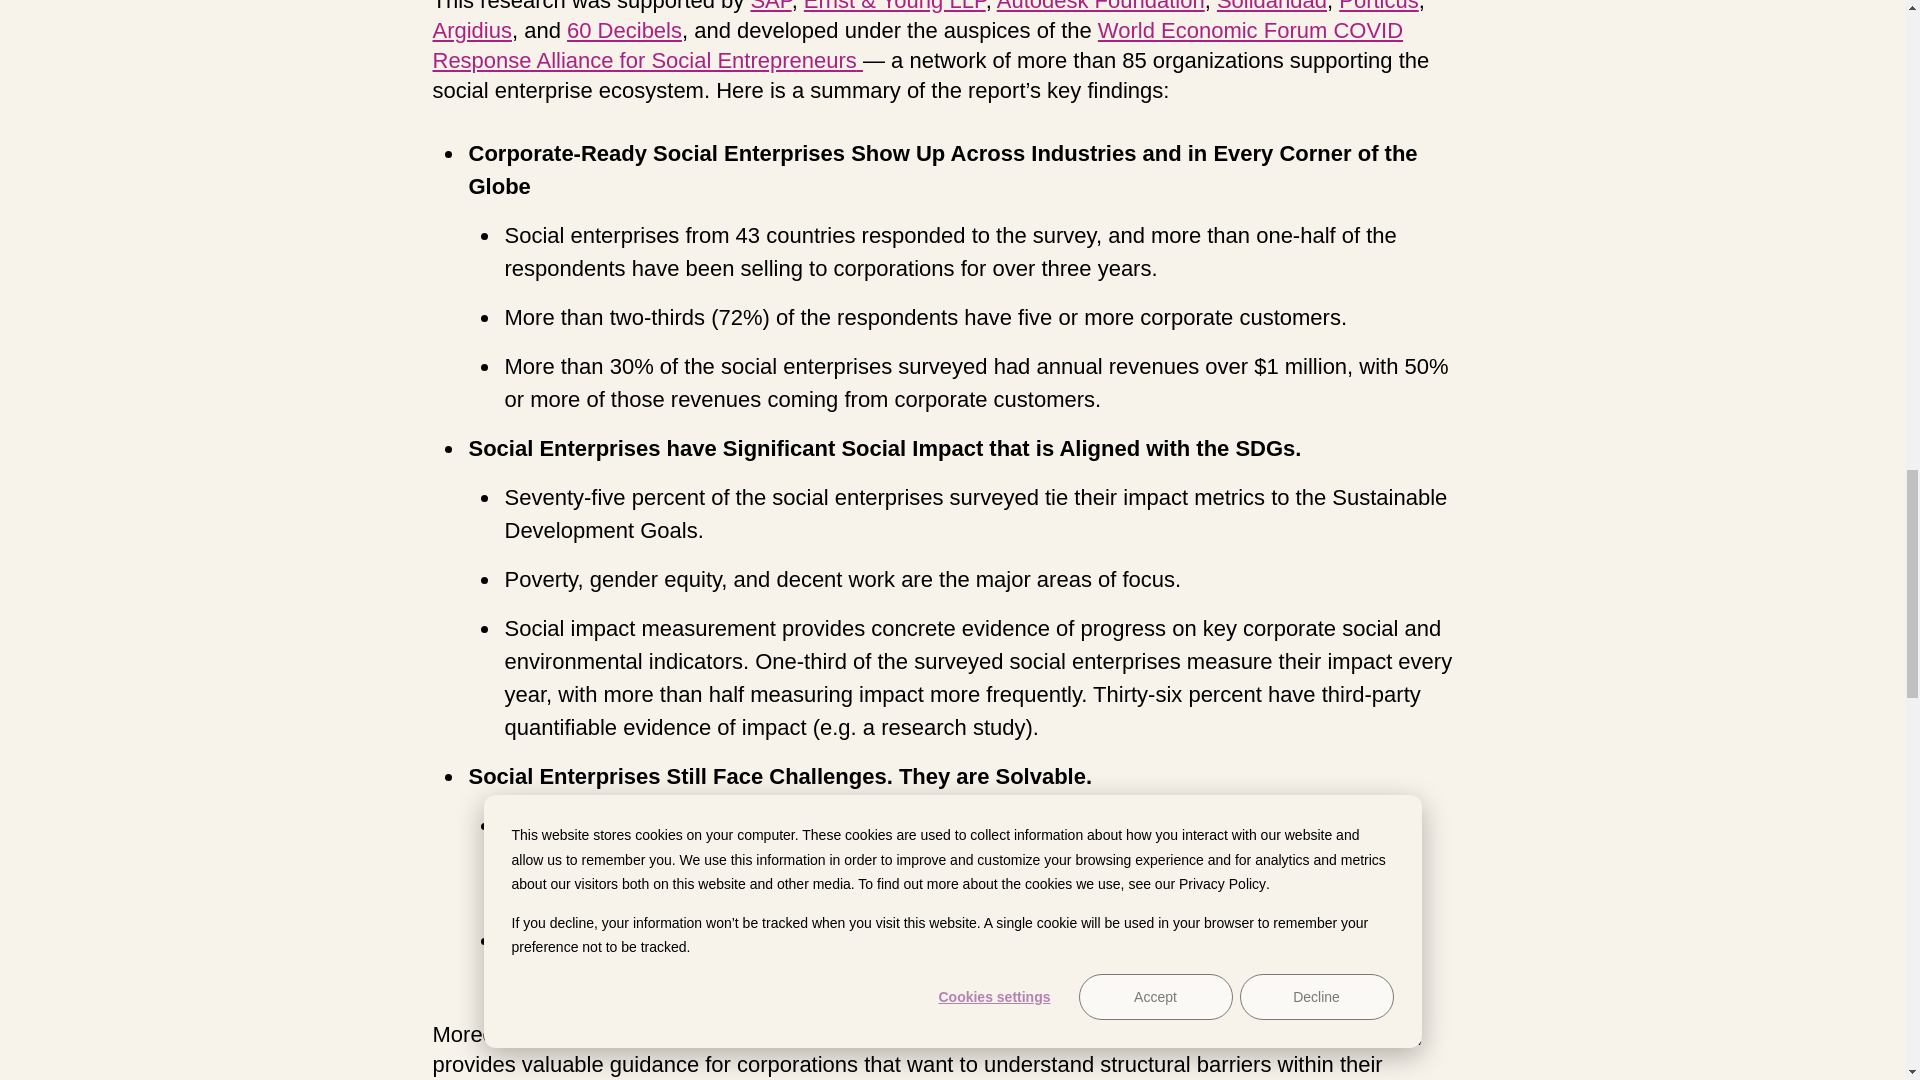 The image size is (1920, 1080). I want to click on SAP, so click(770, 8).